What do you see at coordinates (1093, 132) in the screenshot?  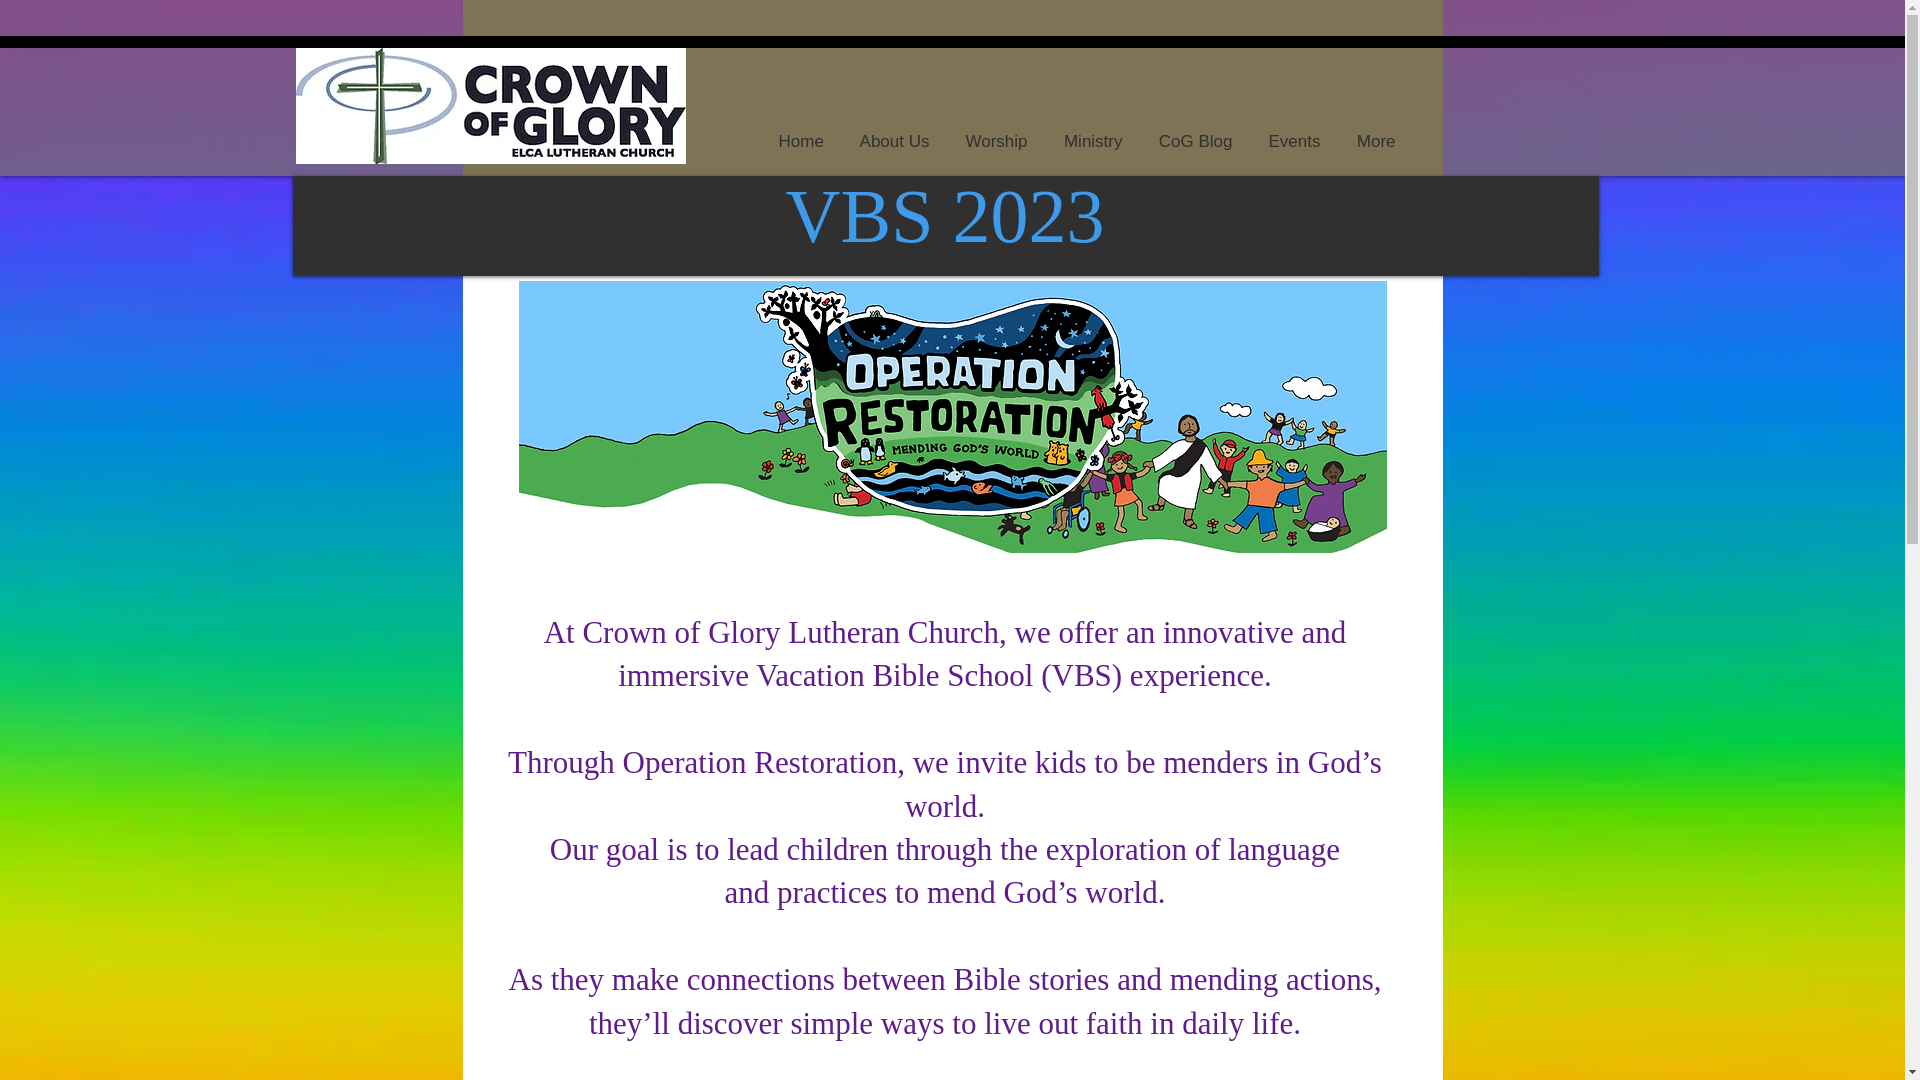 I see `Ministry` at bounding box center [1093, 132].